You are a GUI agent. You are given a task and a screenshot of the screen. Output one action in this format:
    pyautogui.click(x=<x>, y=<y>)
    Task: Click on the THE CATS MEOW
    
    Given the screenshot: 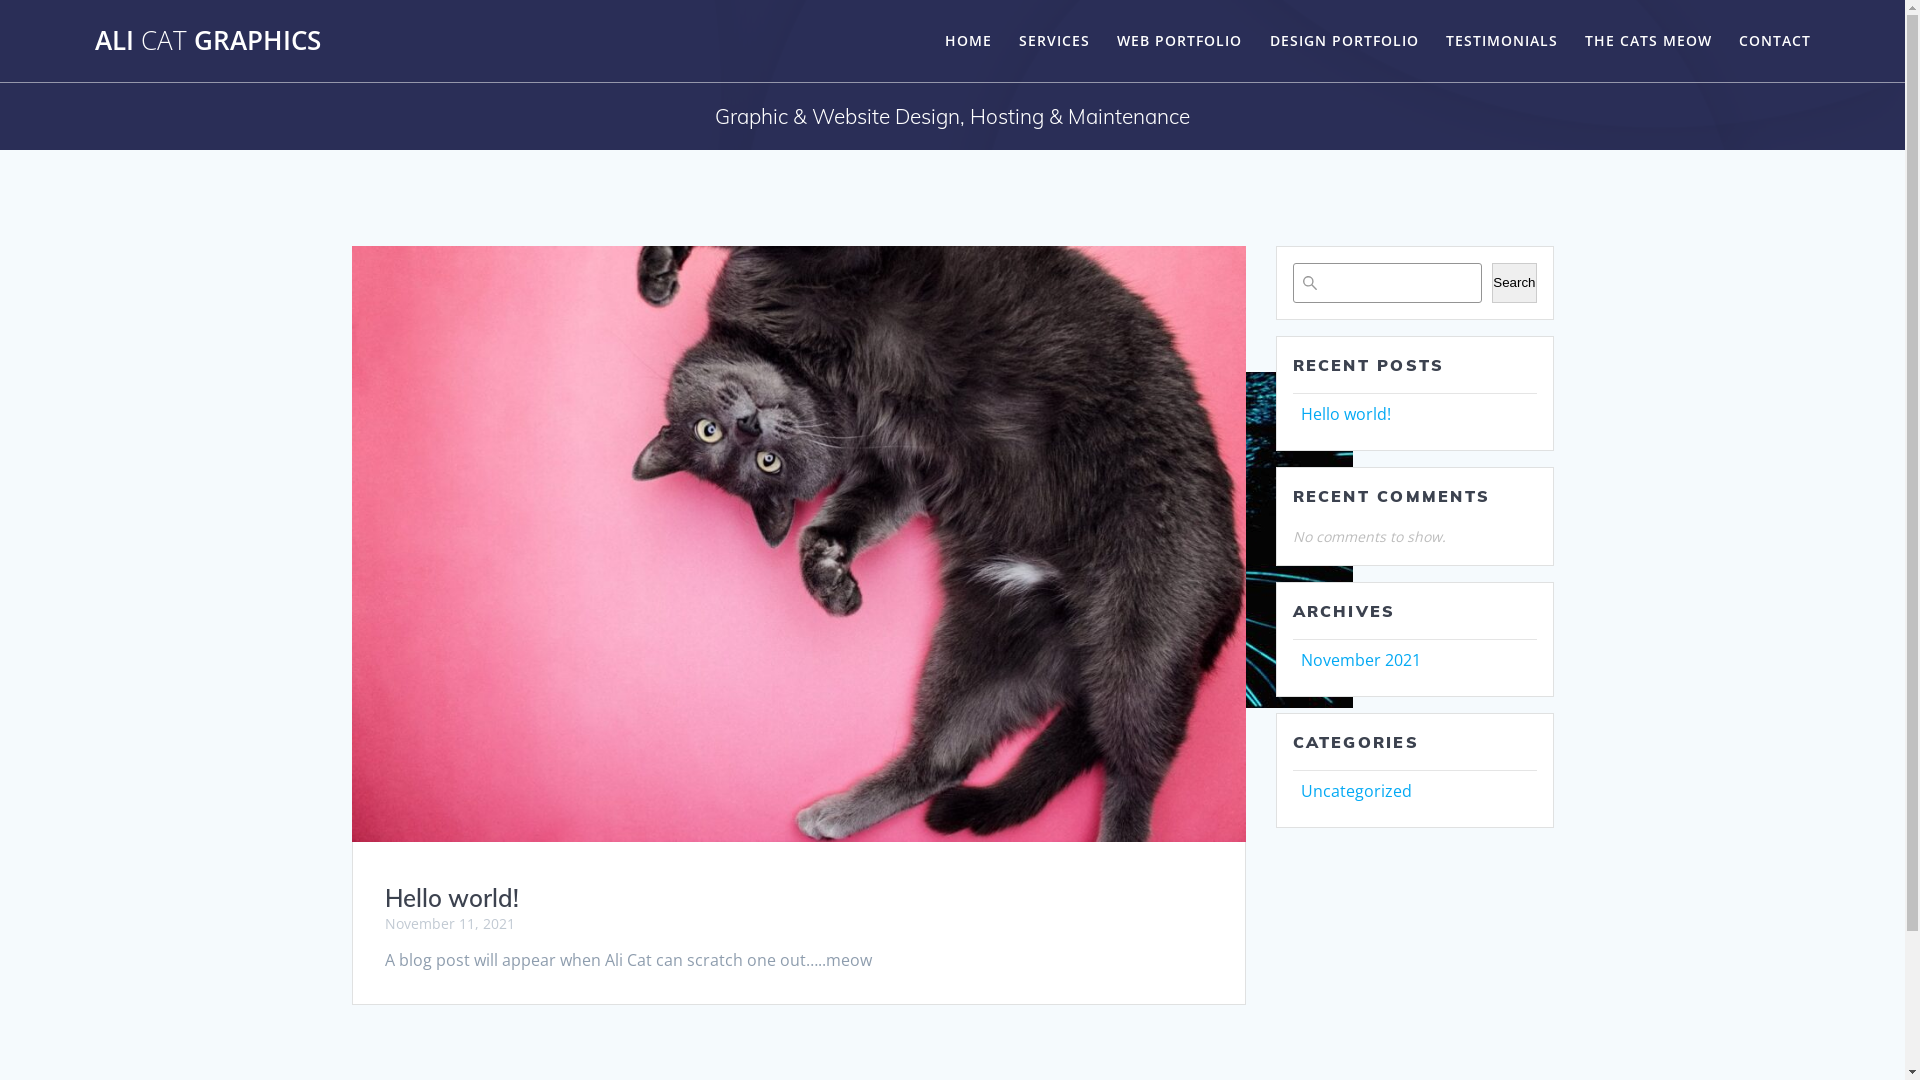 What is the action you would take?
    pyautogui.click(x=1648, y=41)
    